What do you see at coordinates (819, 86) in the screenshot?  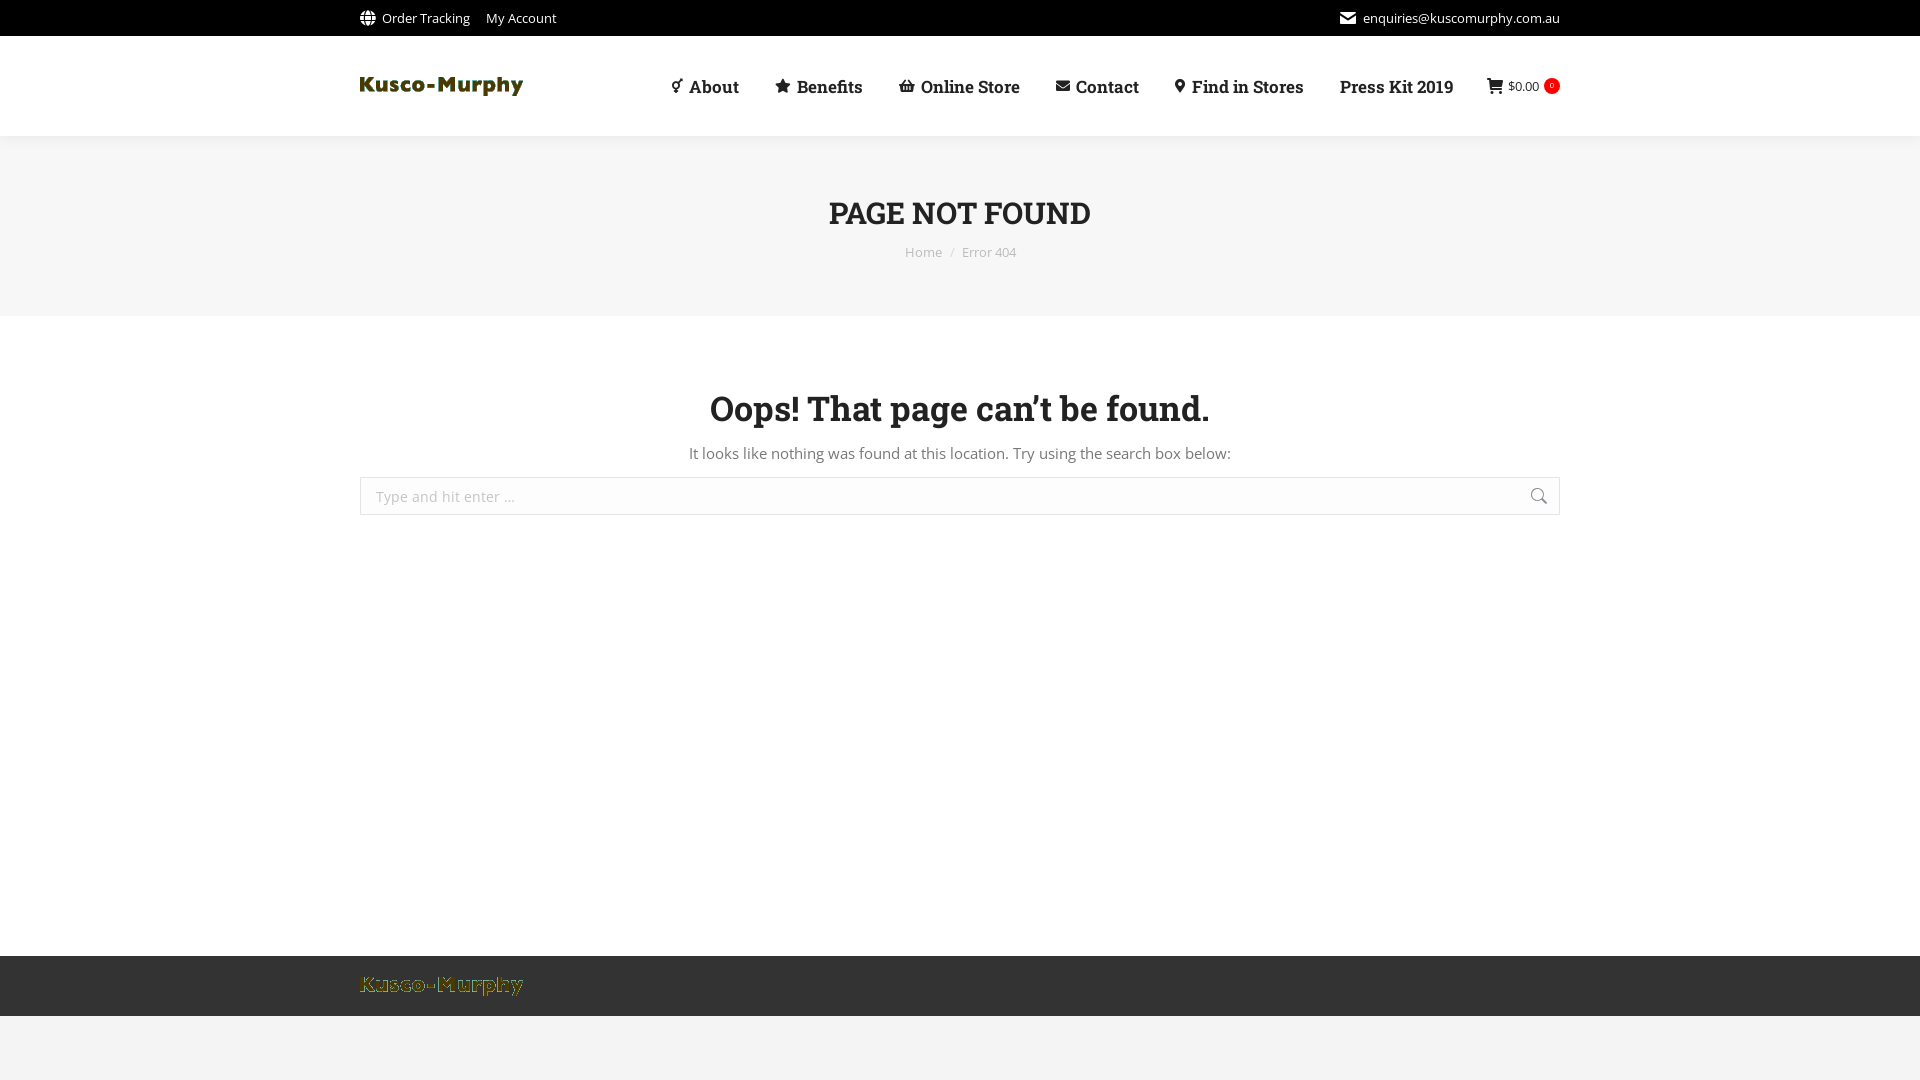 I see `Benefits` at bounding box center [819, 86].